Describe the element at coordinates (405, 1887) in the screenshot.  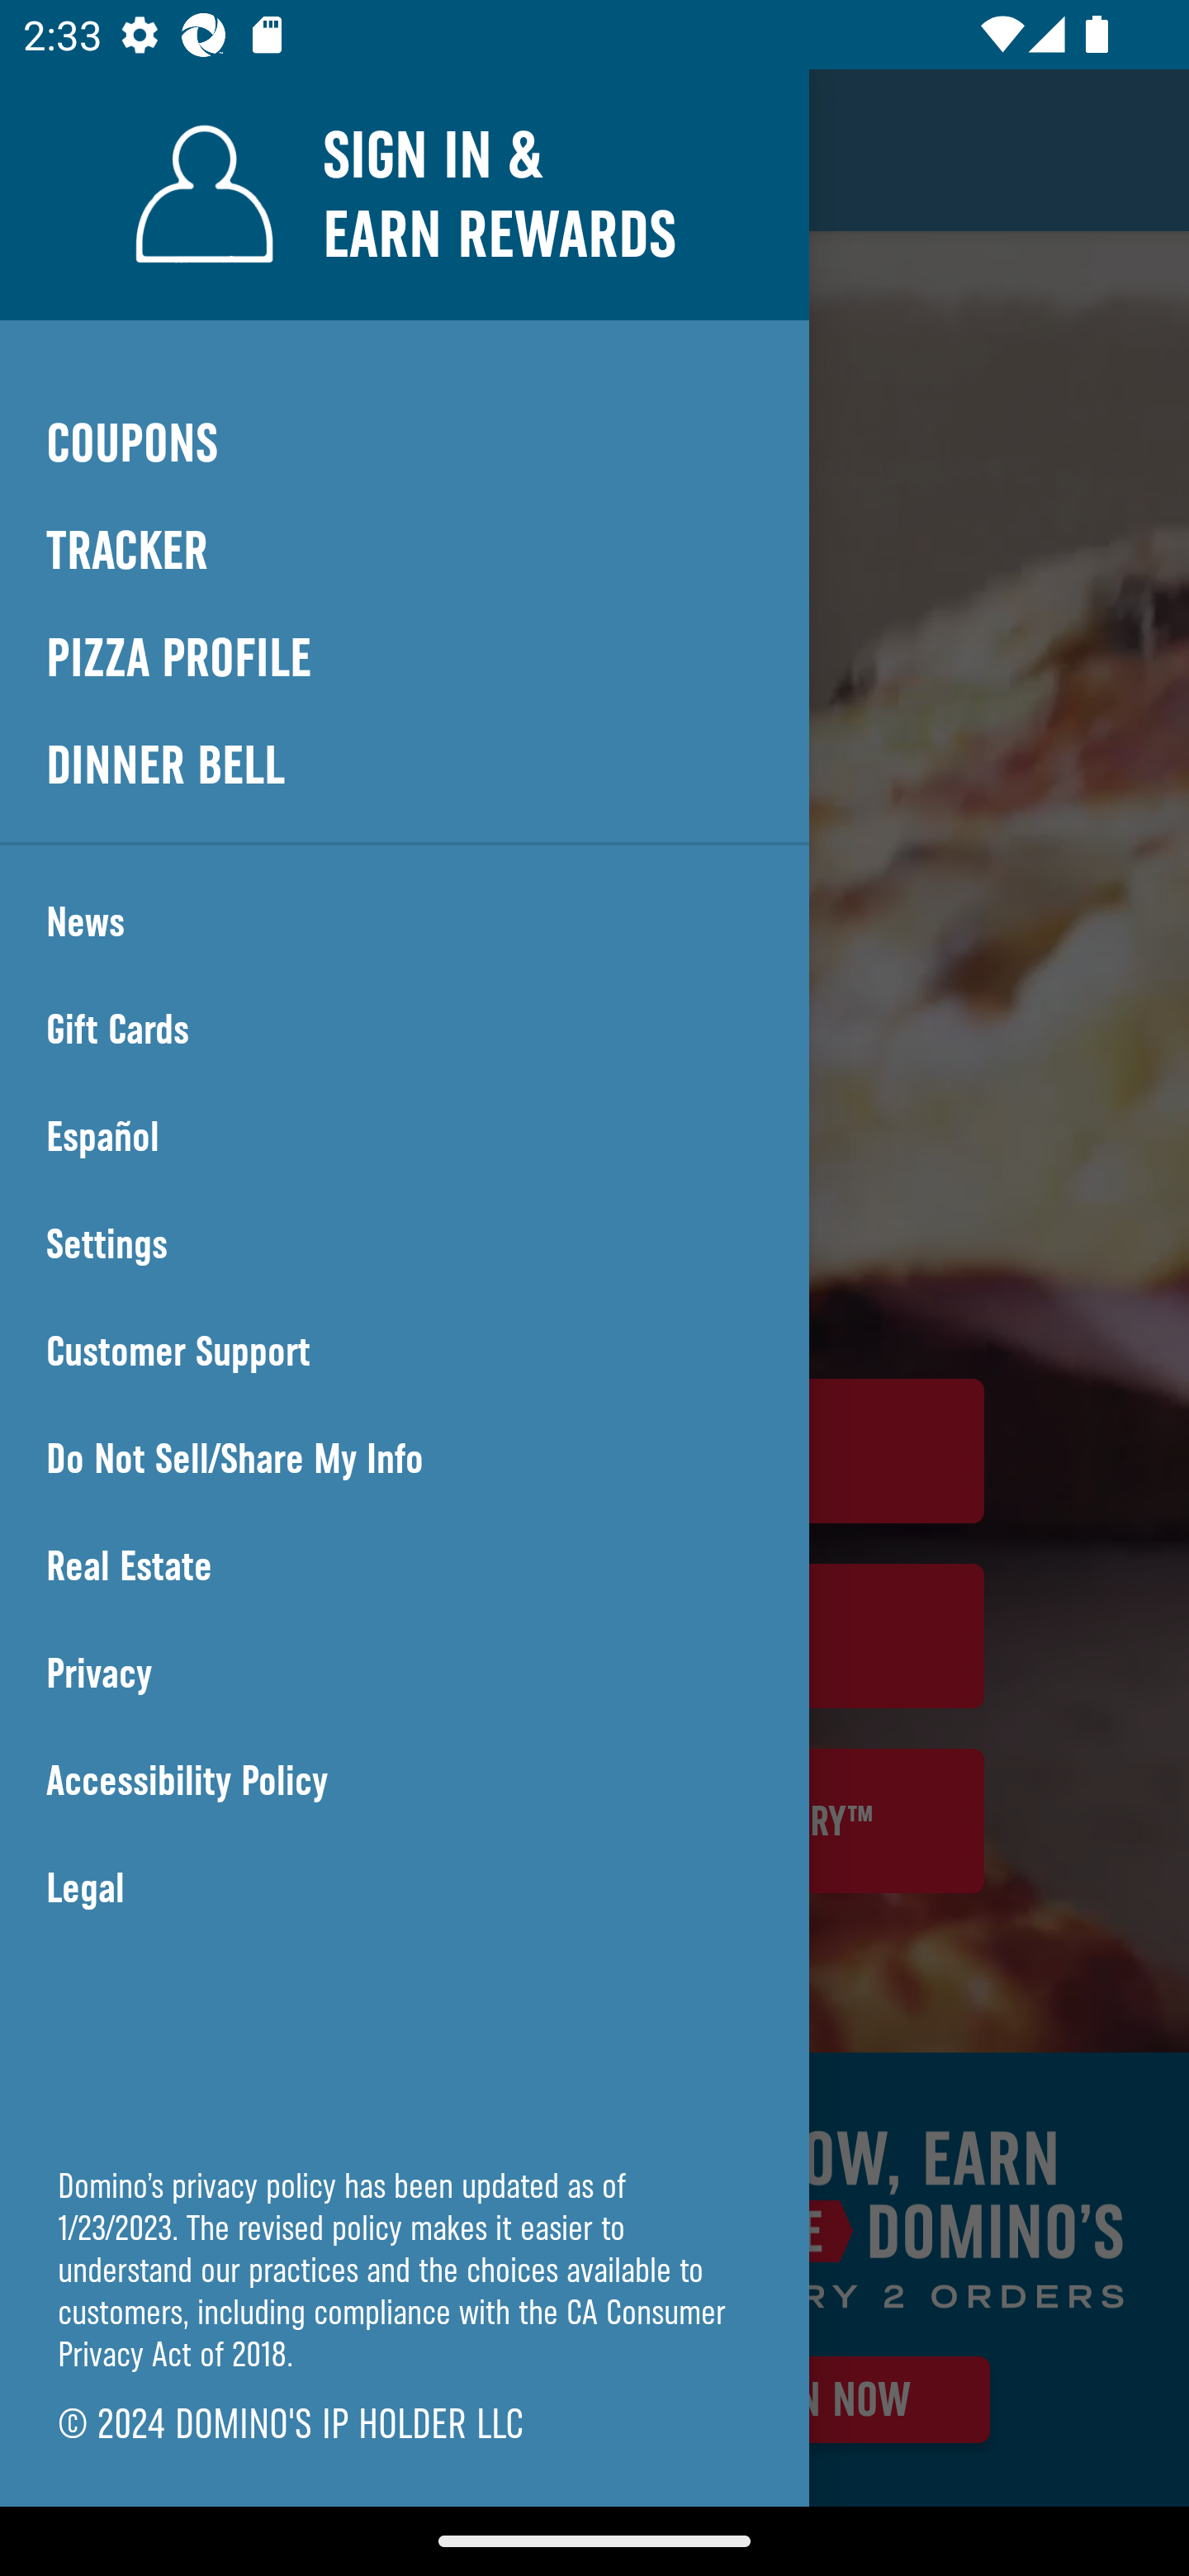
I see `Legal` at that location.